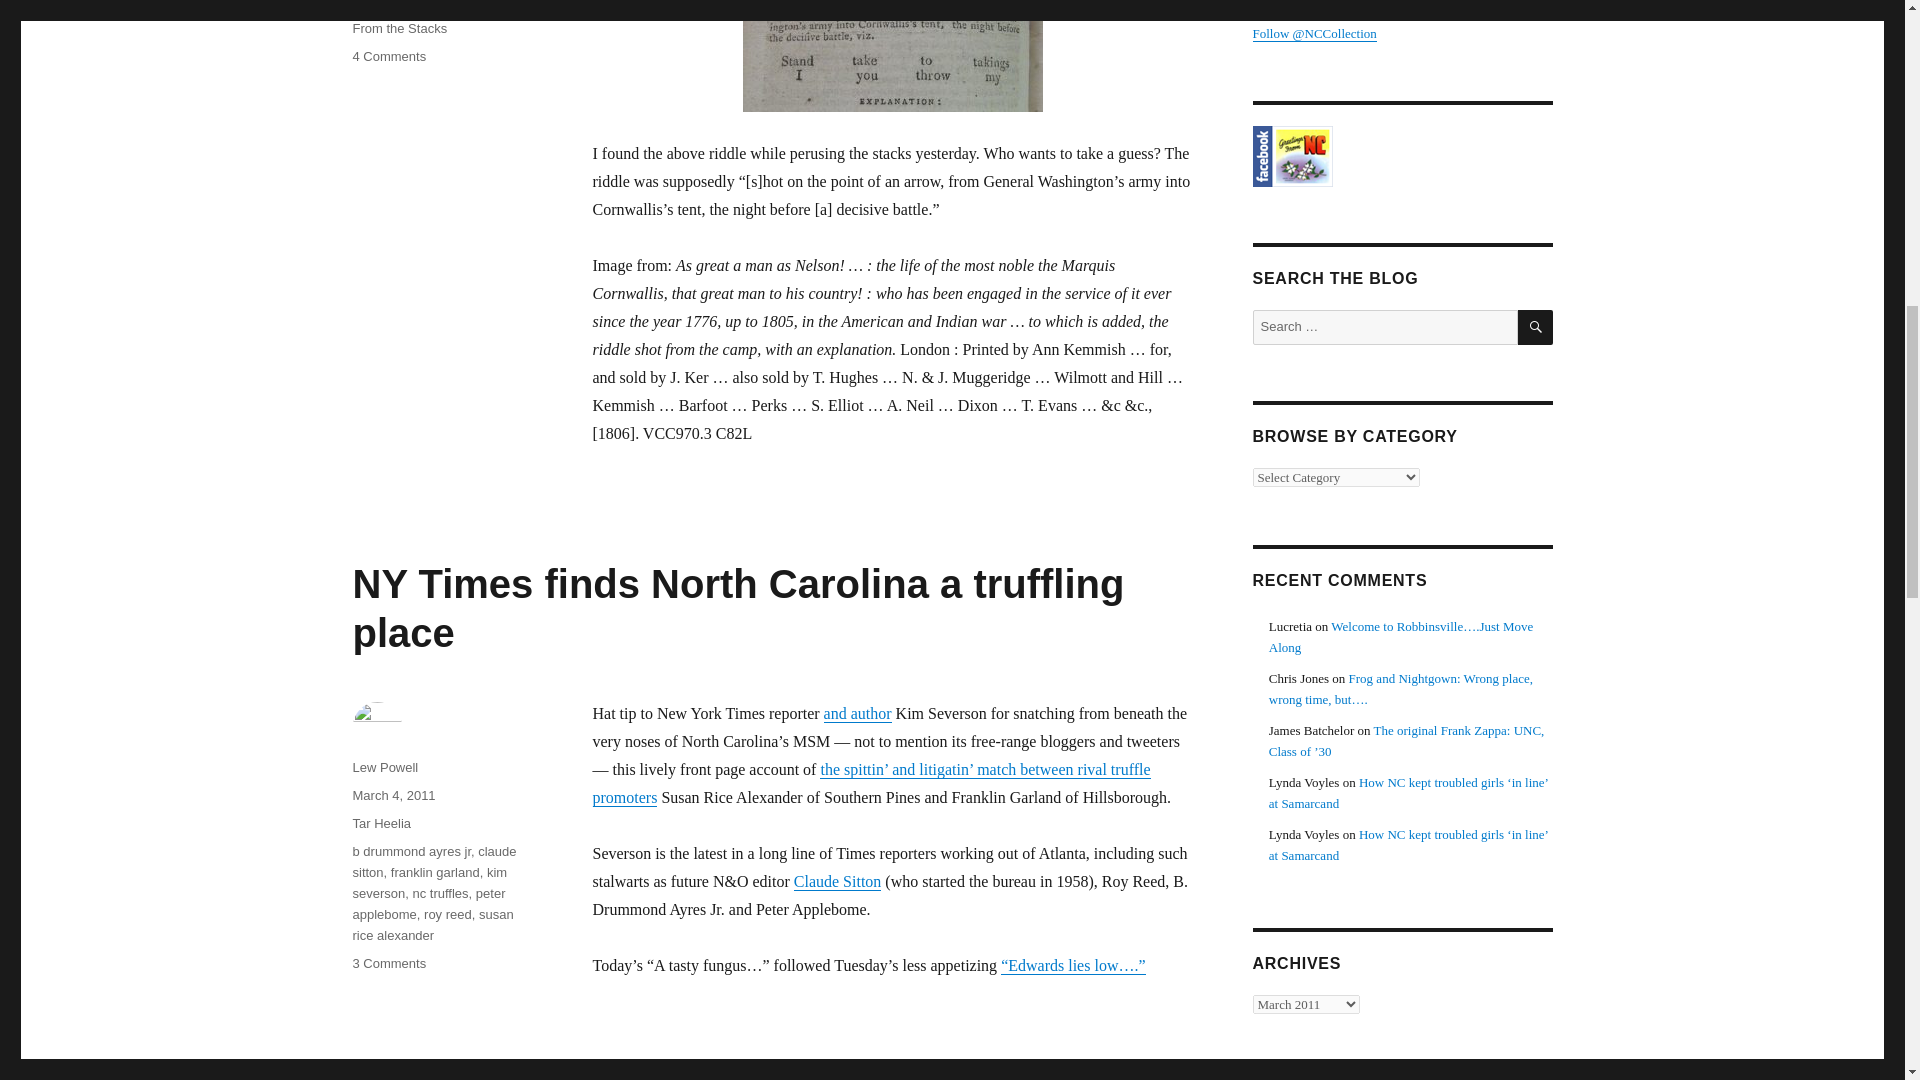  I want to click on Lew Powell, so click(436, 872).